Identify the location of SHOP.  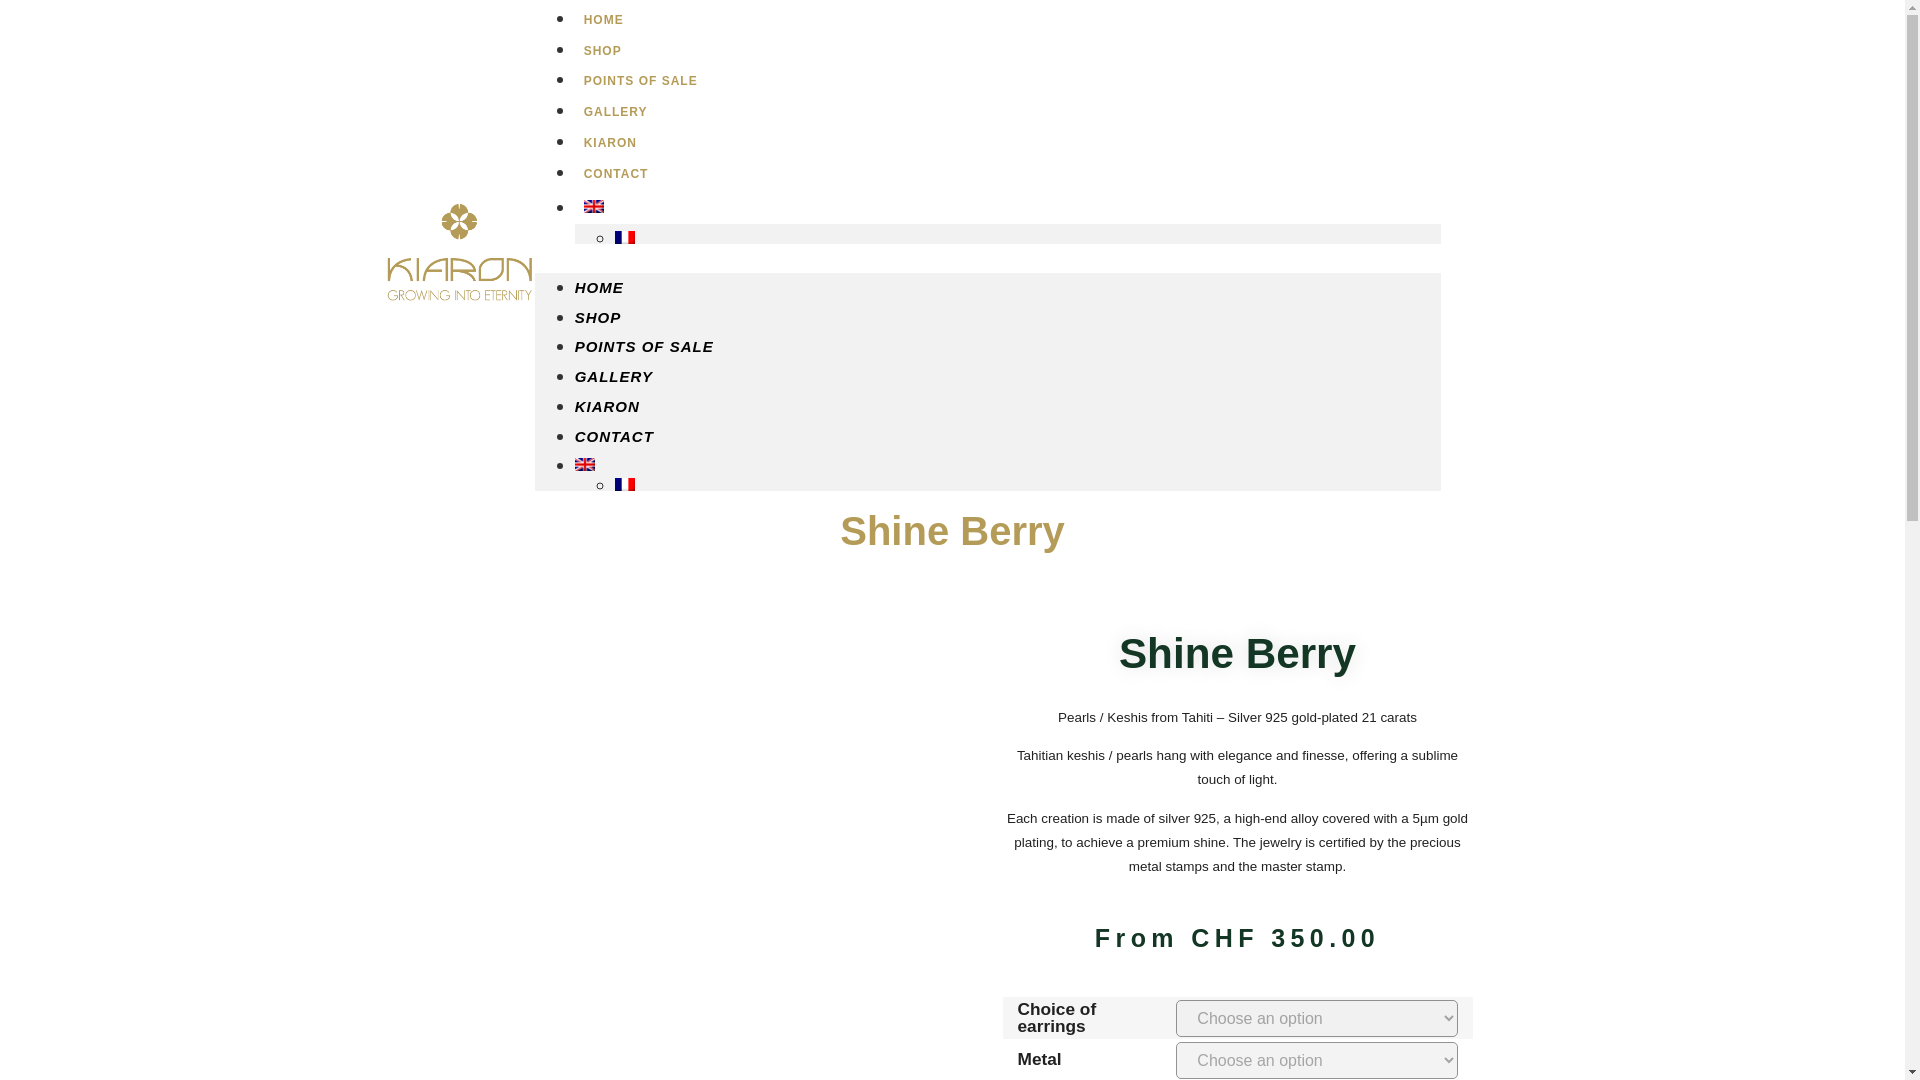
(602, 51).